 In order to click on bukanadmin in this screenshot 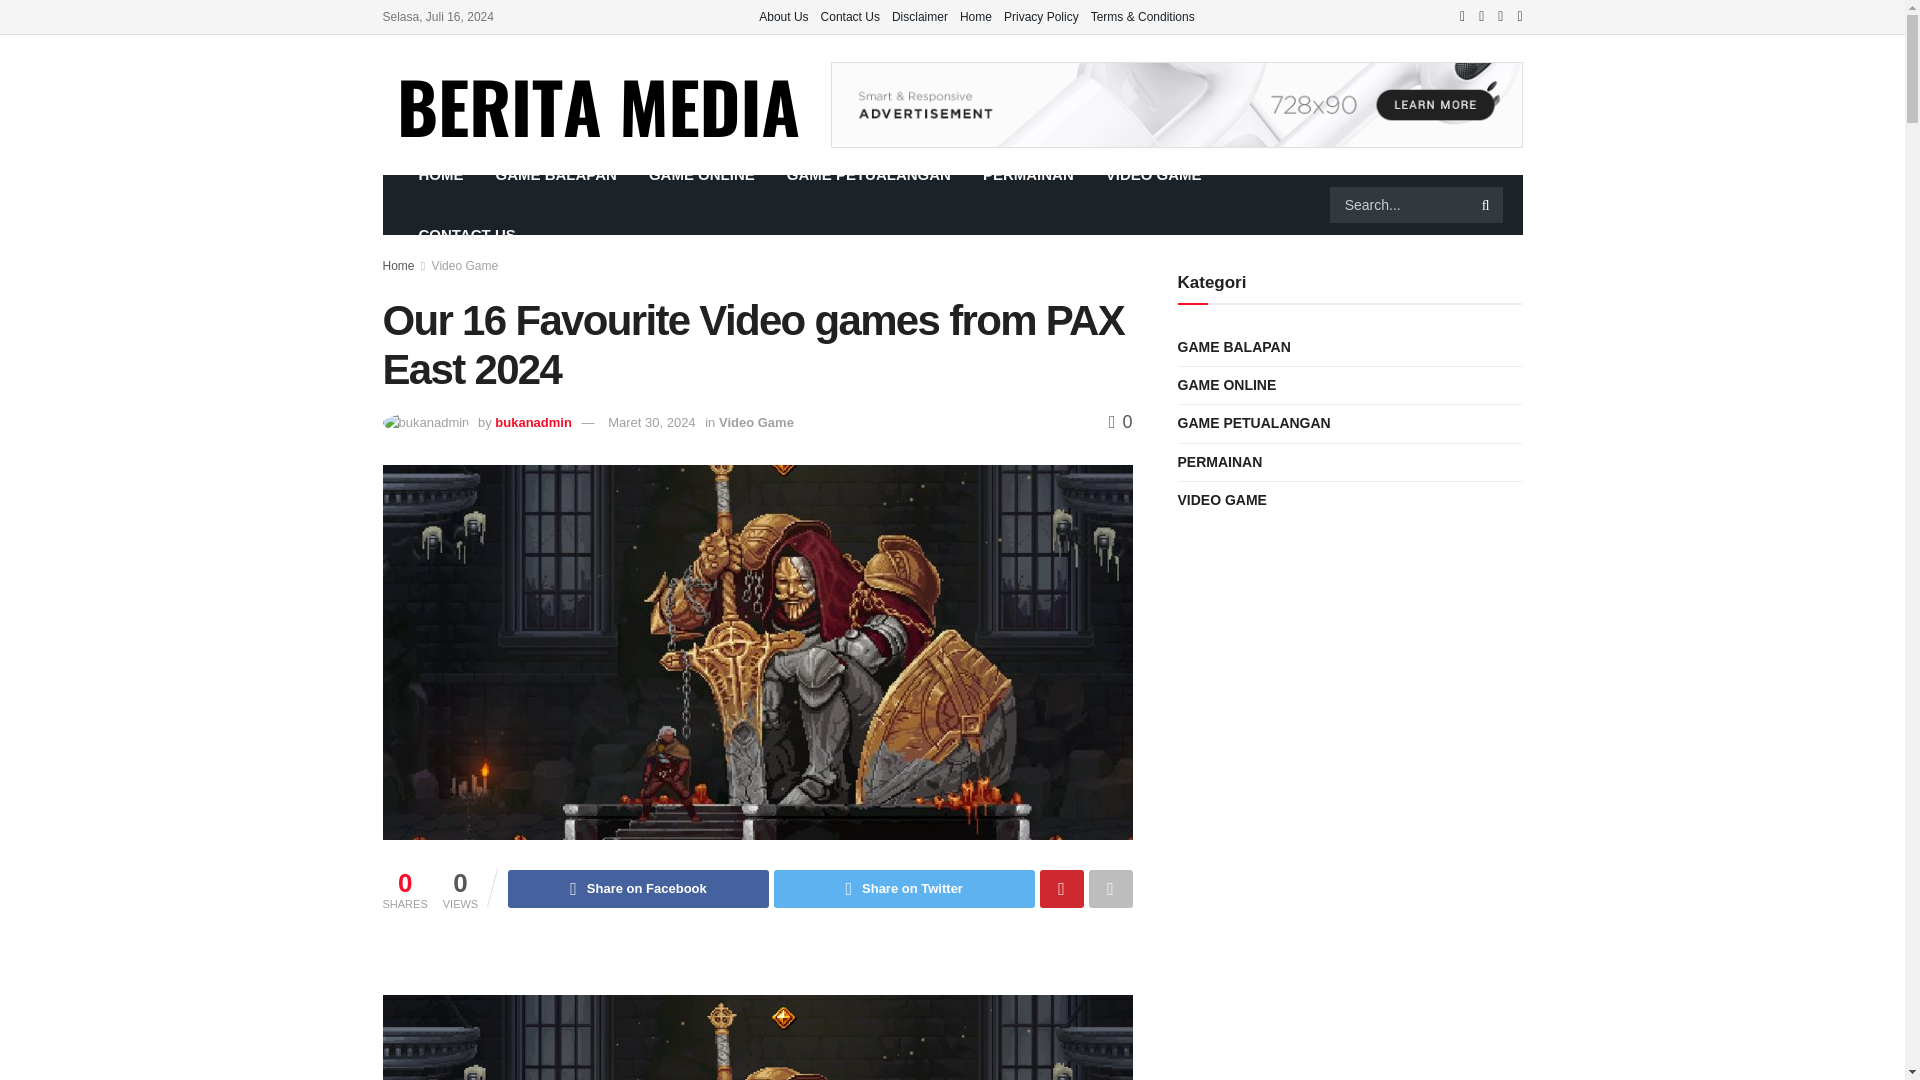, I will do `click(534, 422)`.